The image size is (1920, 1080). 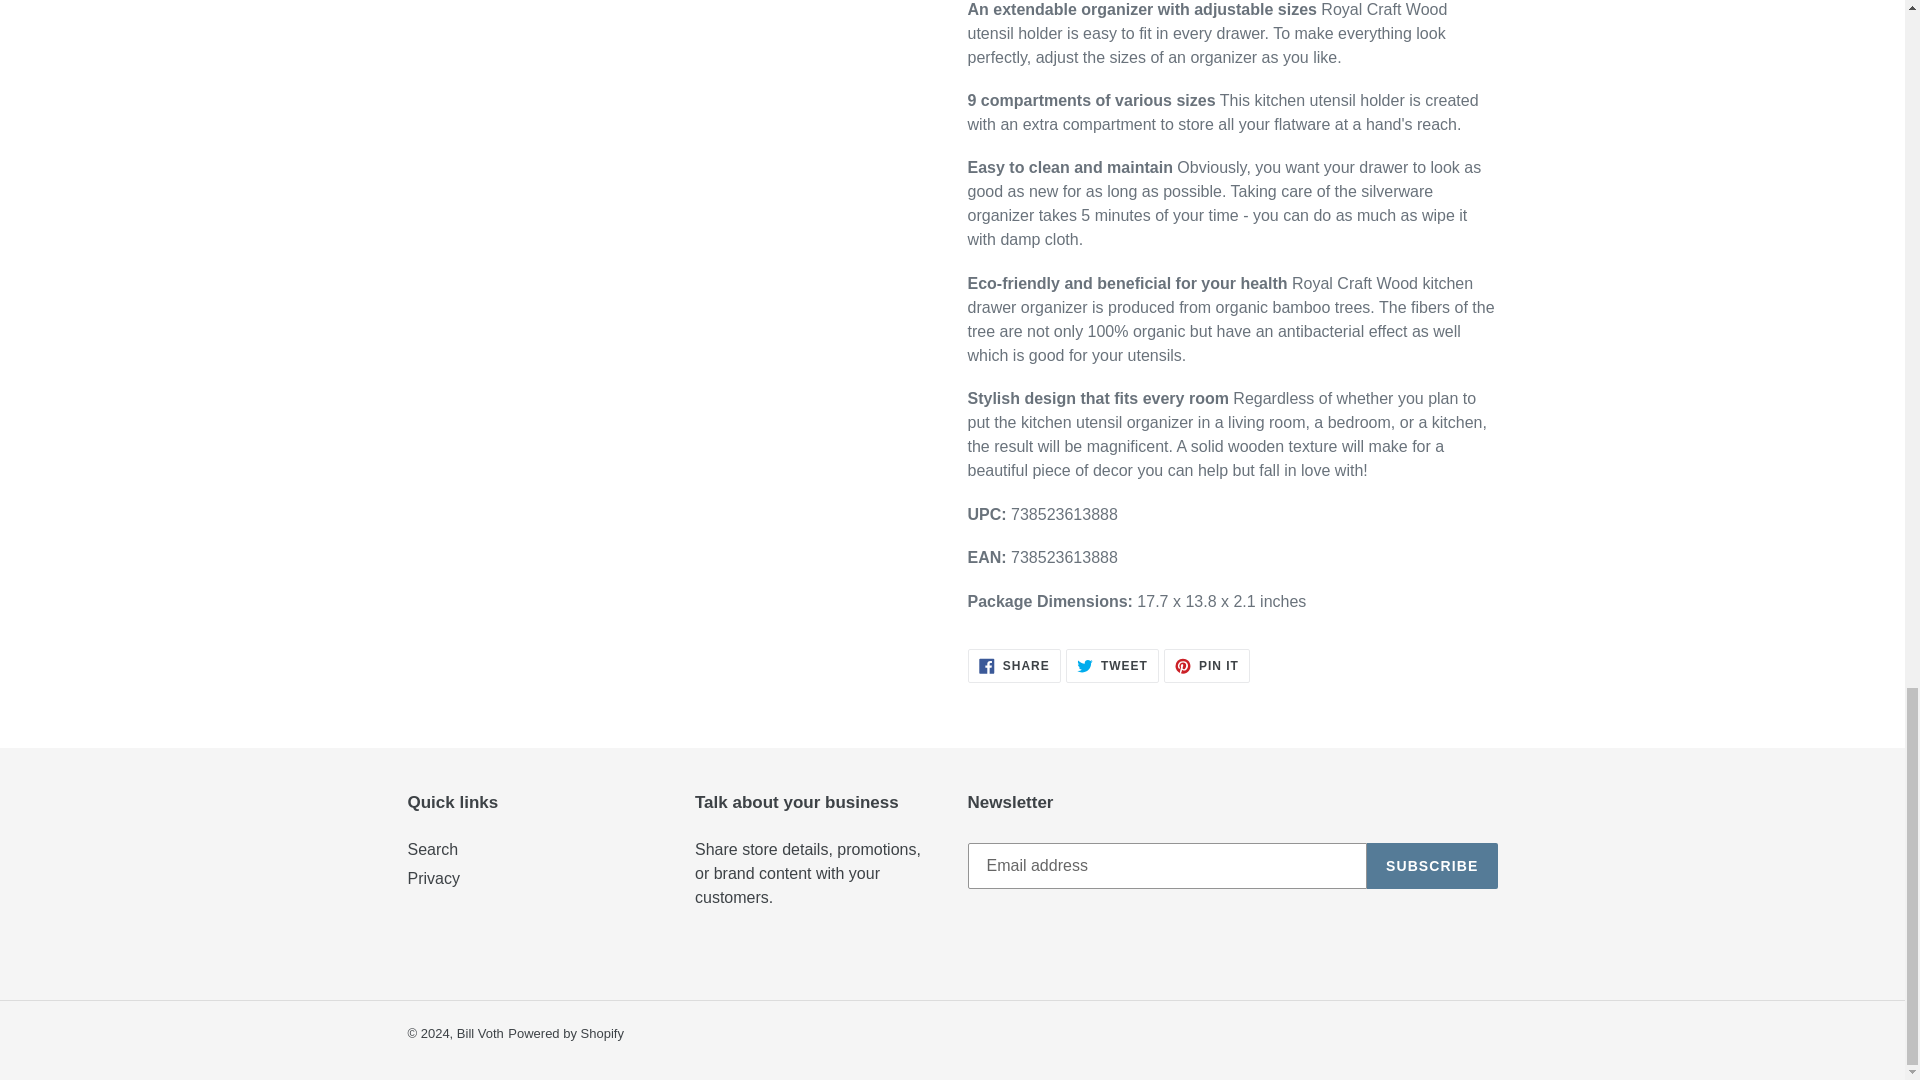 I want to click on Powered by Shopify, so click(x=566, y=1034).